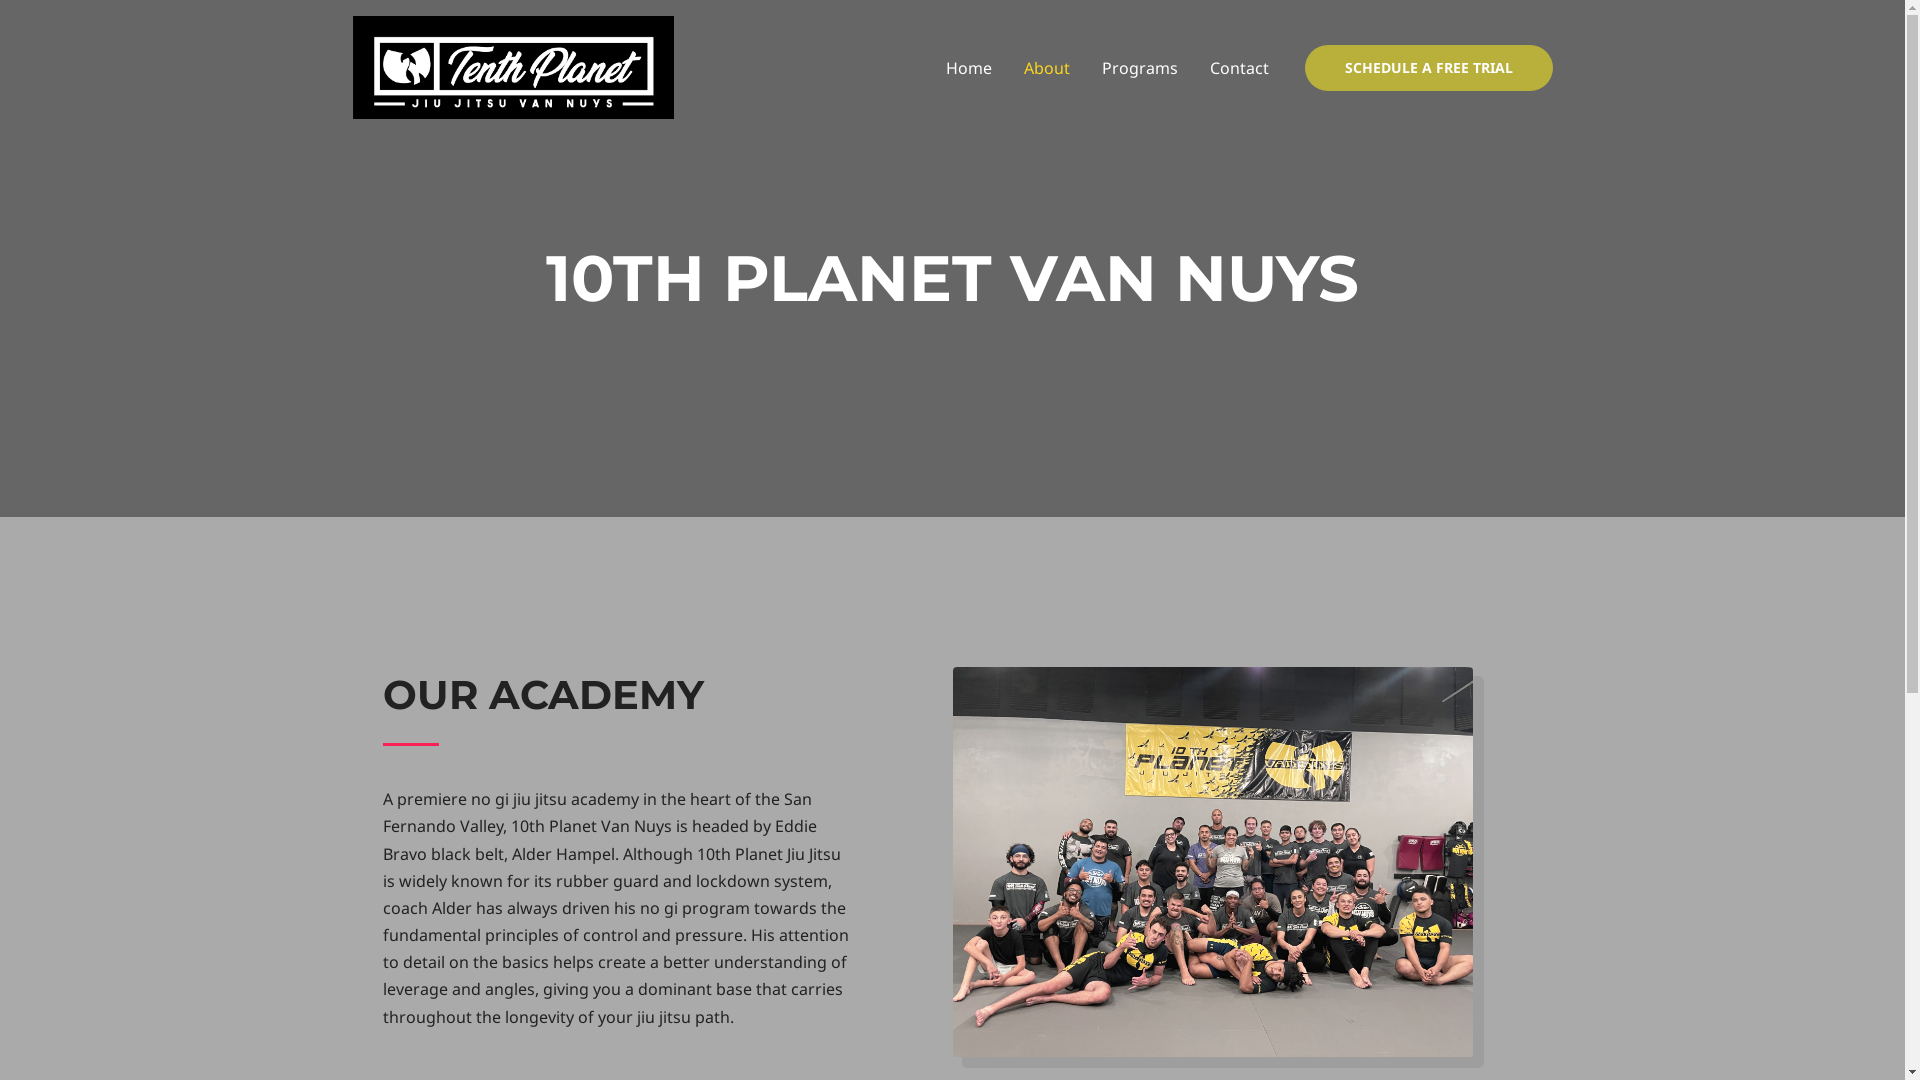  What do you see at coordinates (969, 68) in the screenshot?
I see `Home` at bounding box center [969, 68].